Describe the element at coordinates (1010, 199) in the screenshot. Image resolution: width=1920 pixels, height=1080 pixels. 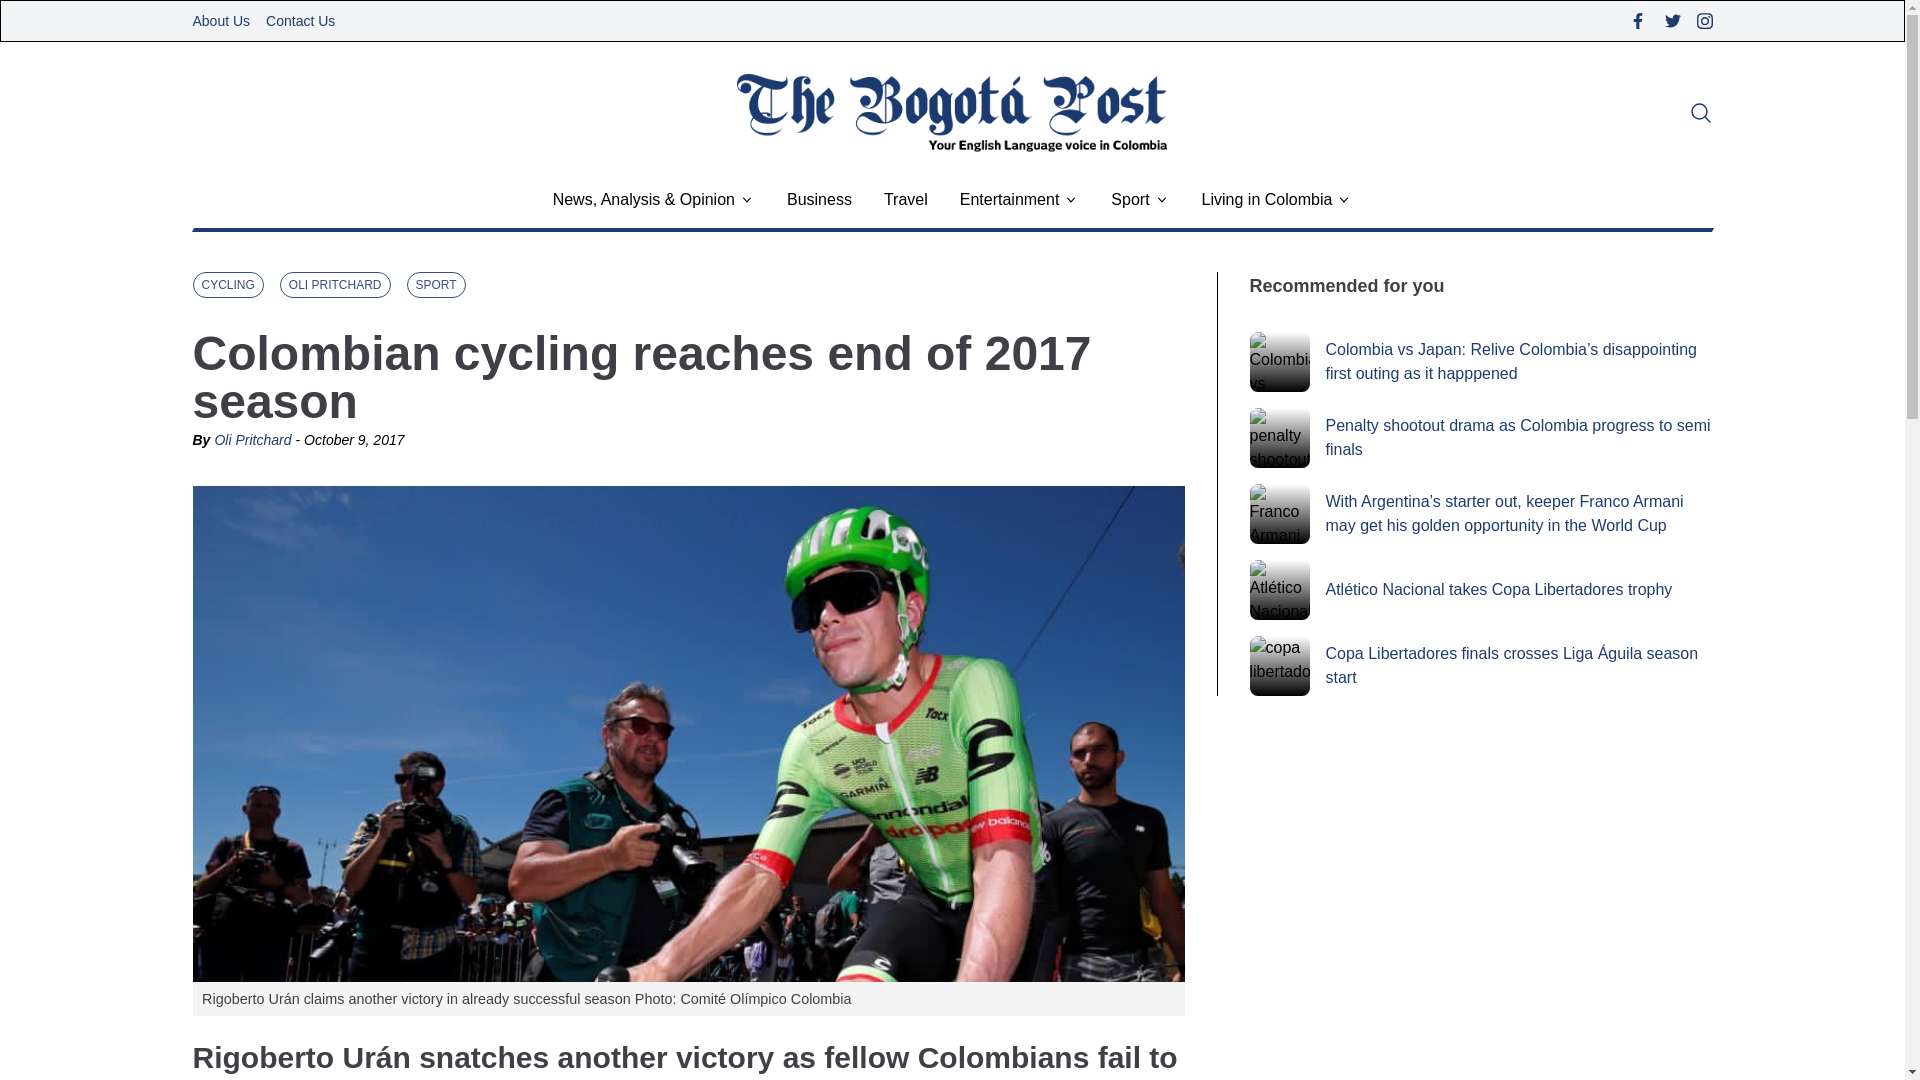
I see `Entertainment` at that location.